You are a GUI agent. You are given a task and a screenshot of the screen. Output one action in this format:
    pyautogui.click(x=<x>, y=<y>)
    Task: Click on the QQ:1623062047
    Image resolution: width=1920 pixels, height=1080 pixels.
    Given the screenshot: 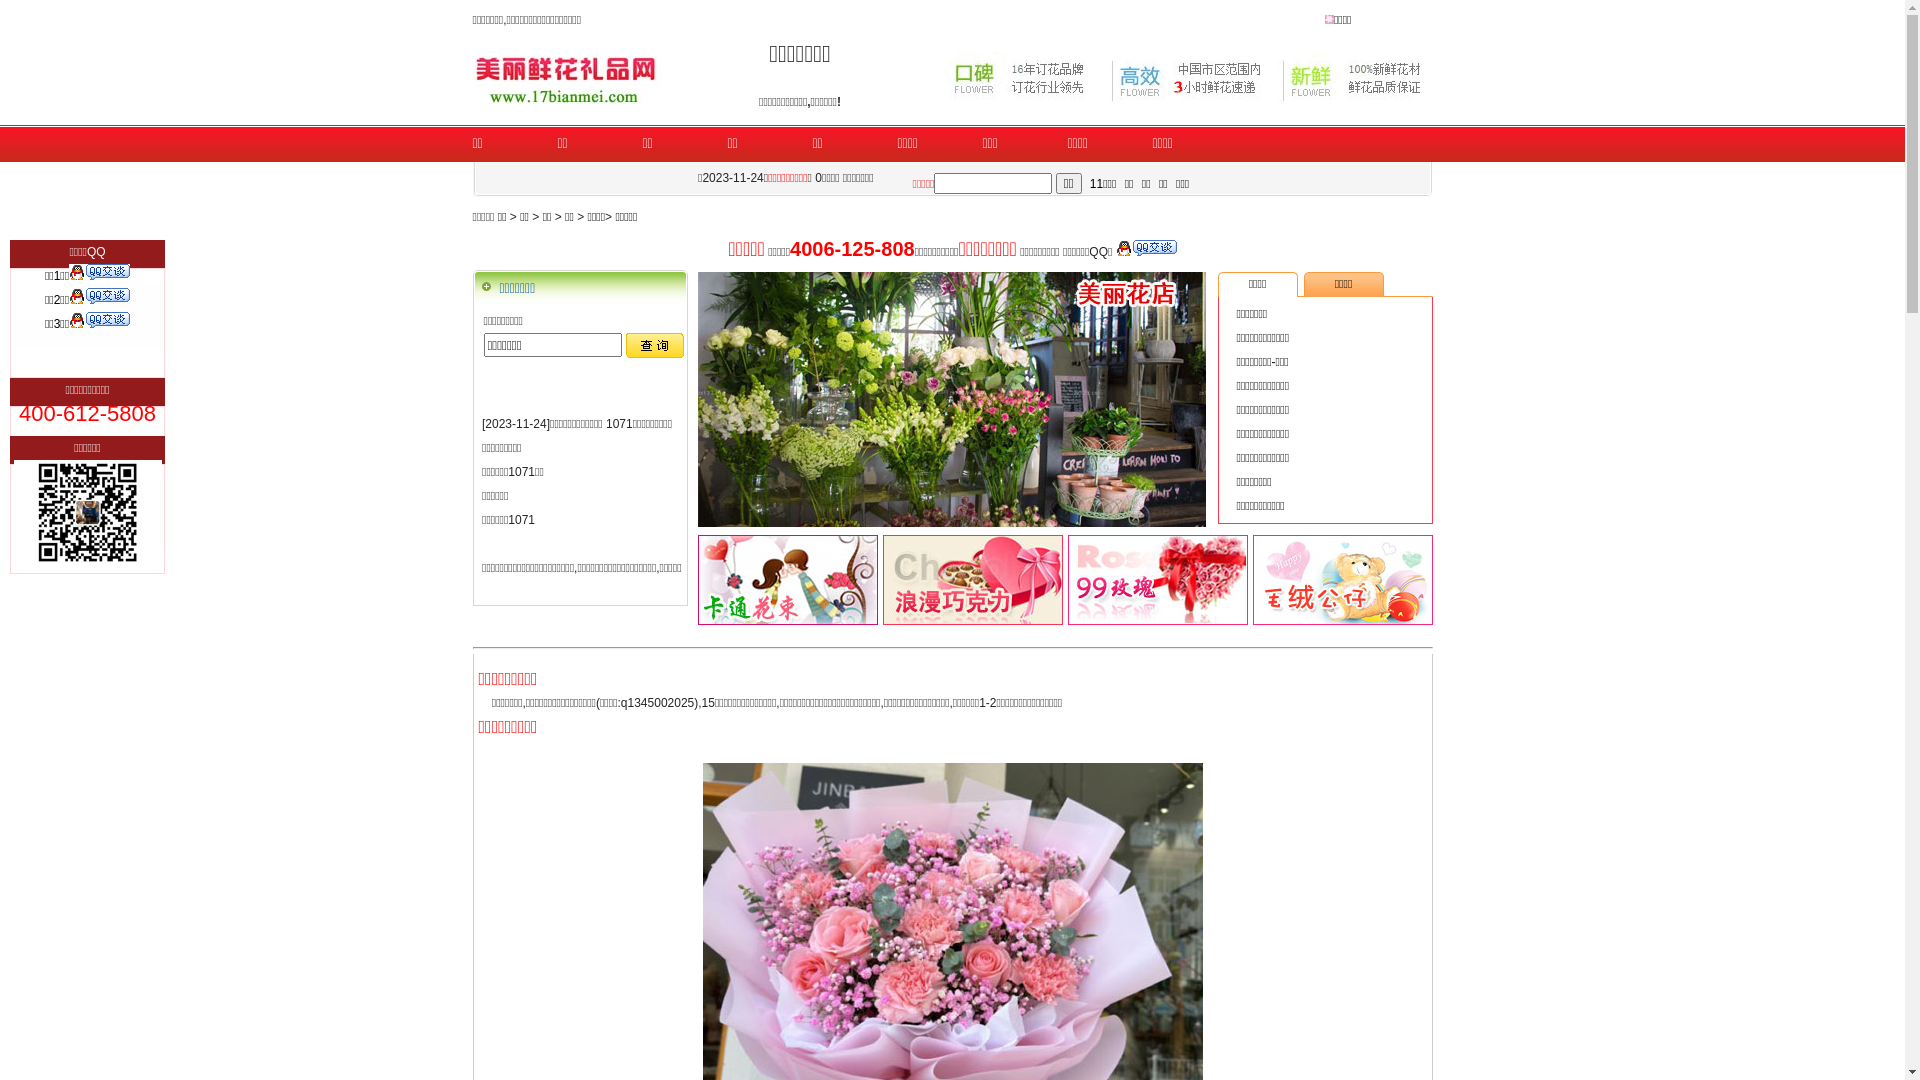 What is the action you would take?
    pyautogui.click(x=100, y=324)
    